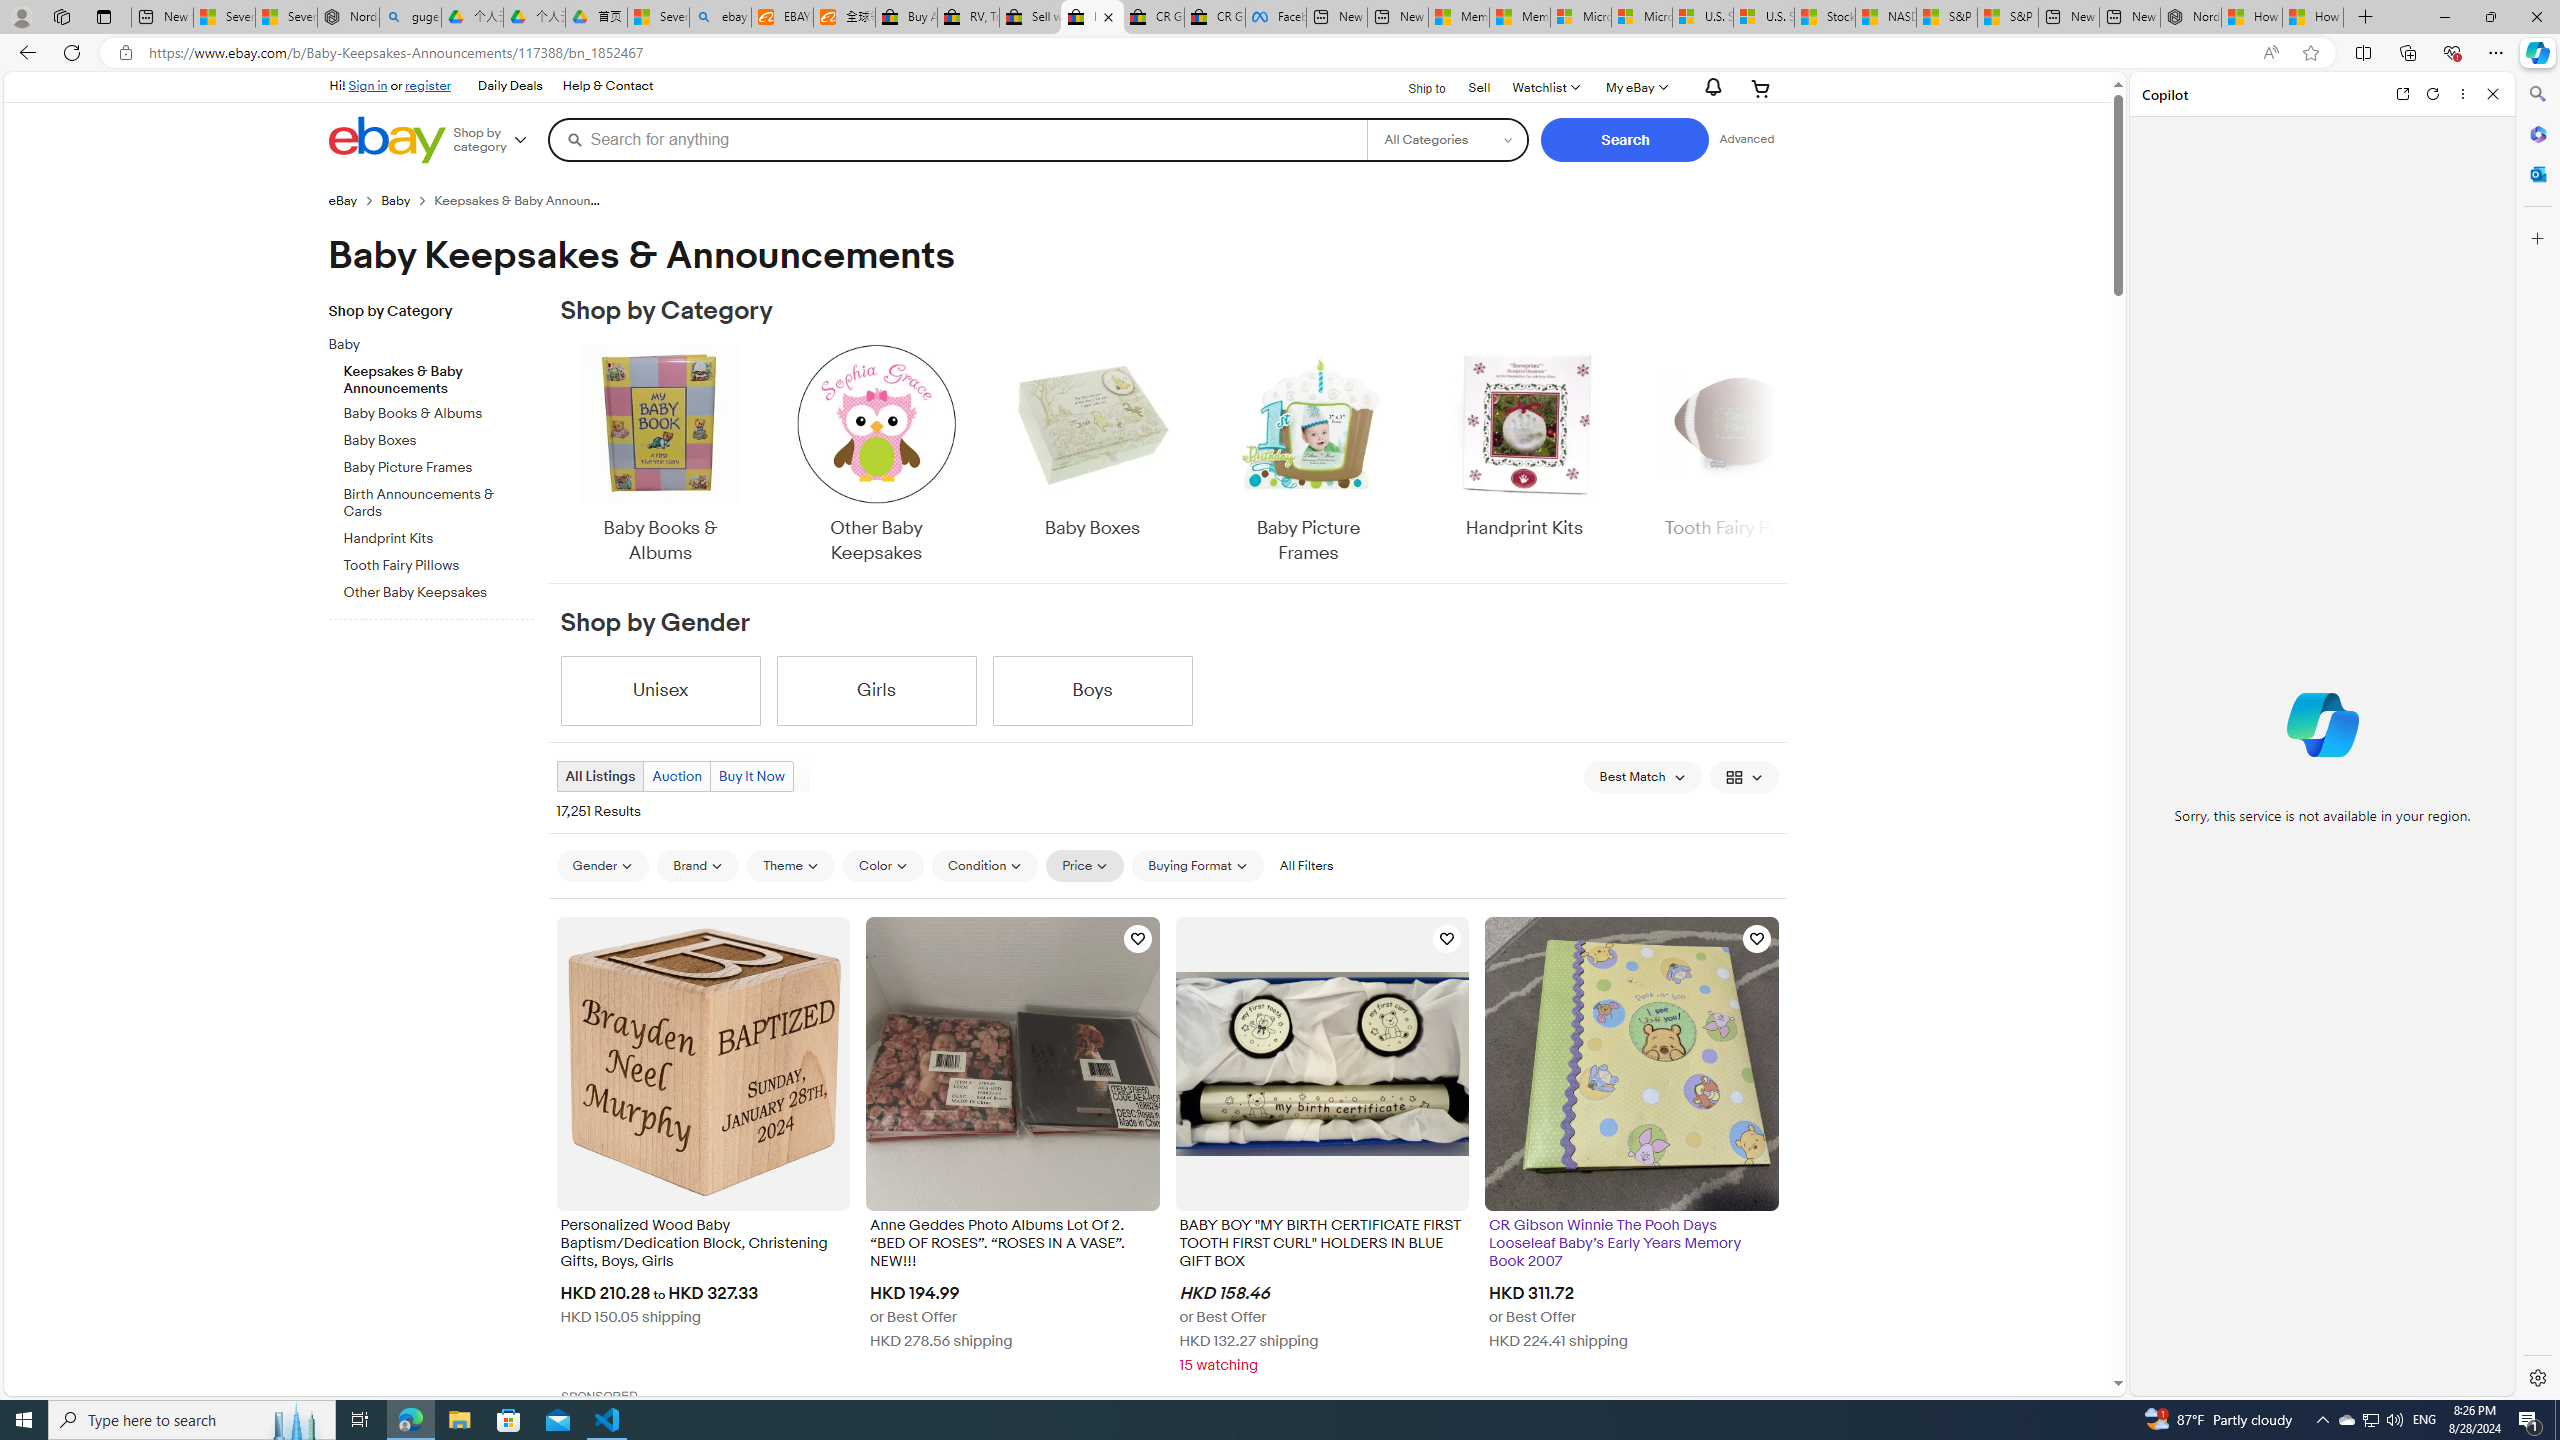  What do you see at coordinates (508, 86) in the screenshot?
I see `Daily Deals` at bounding box center [508, 86].